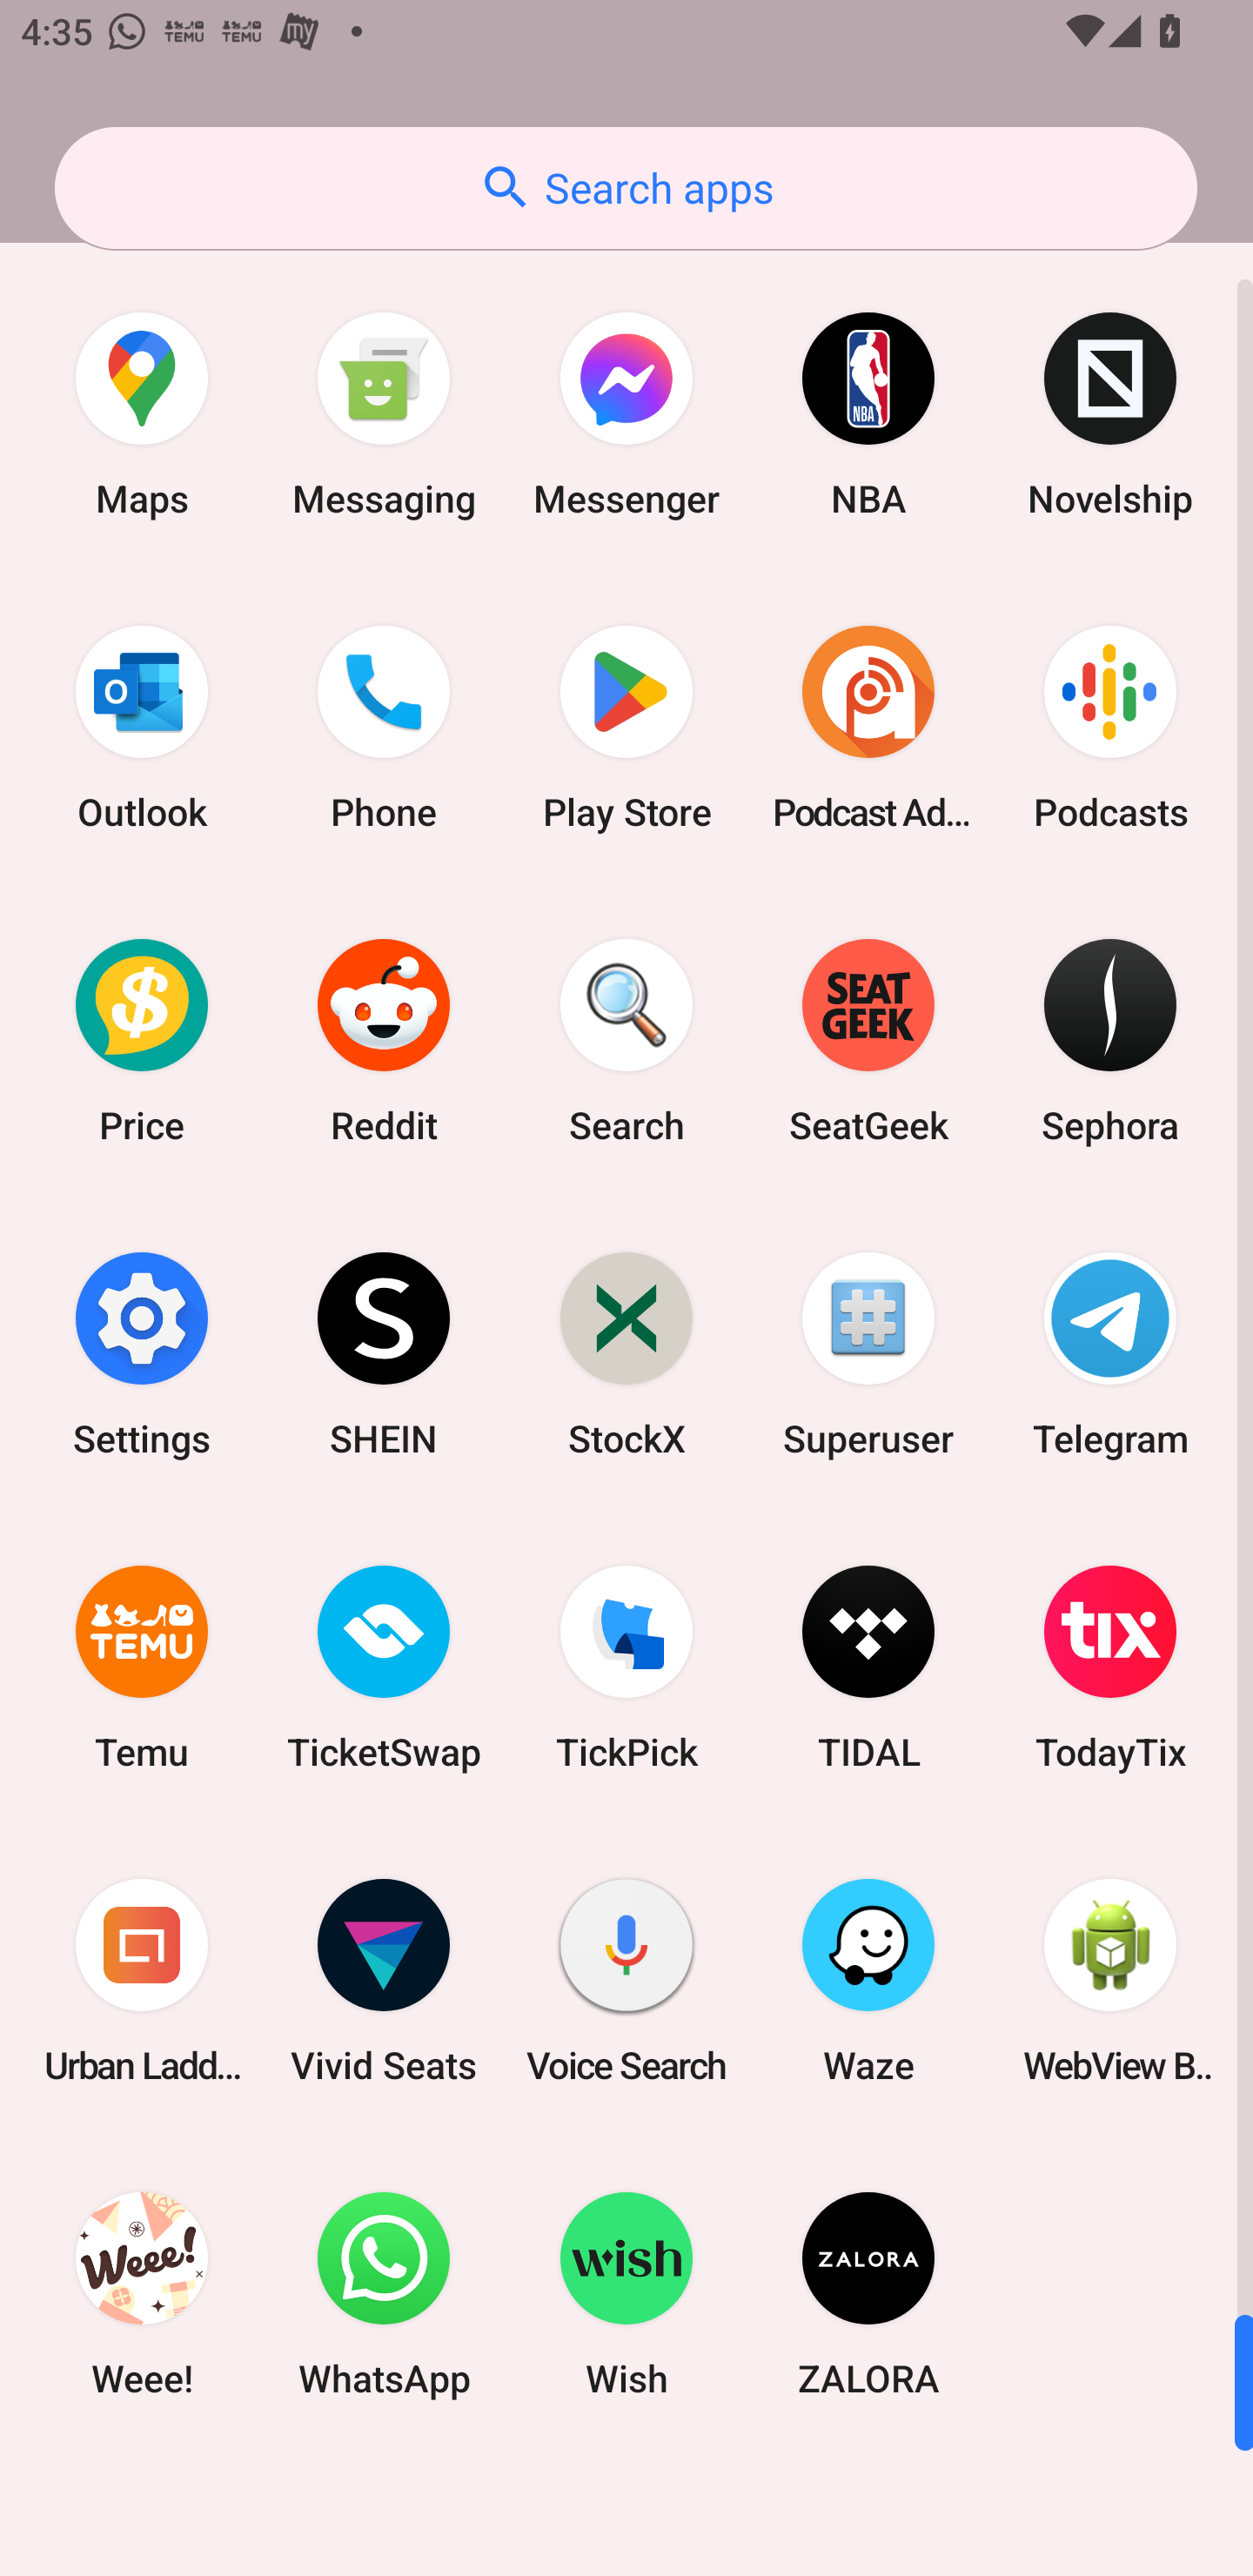 The height and width of the screenshot is (2576, 1253). What do you see at coordinates (1110, 1666) in the screenshot?
I see `TodayTix` at bounding box center [1110, 1666].